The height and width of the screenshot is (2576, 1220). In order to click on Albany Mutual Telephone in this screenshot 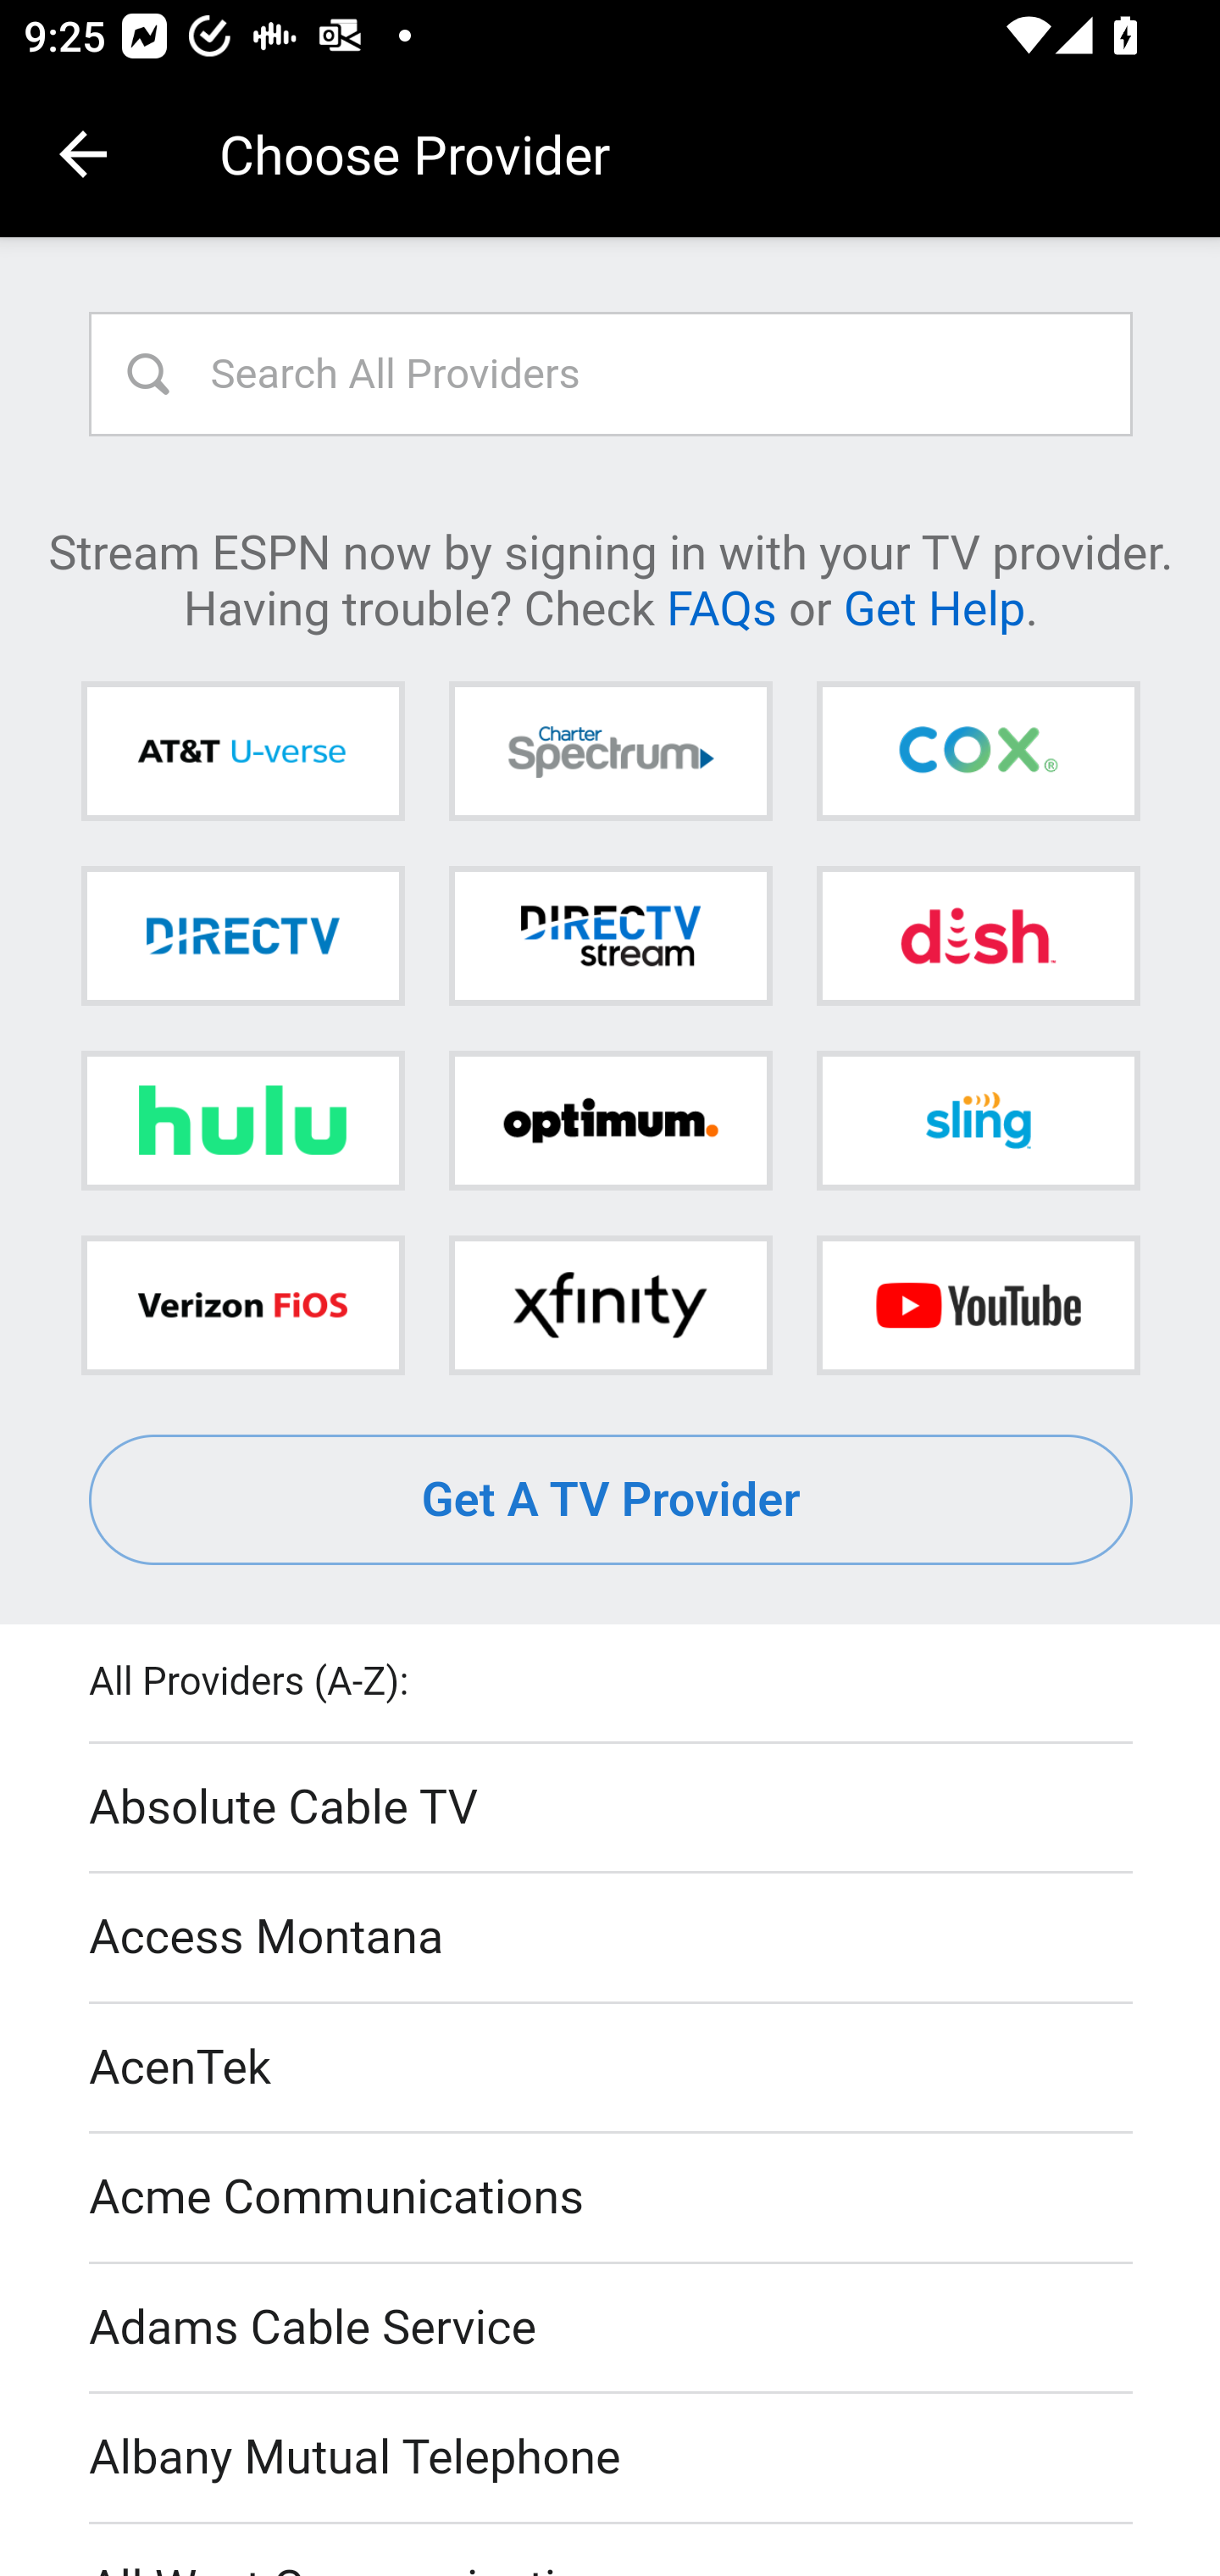, I will do `click(612, 2460)`.